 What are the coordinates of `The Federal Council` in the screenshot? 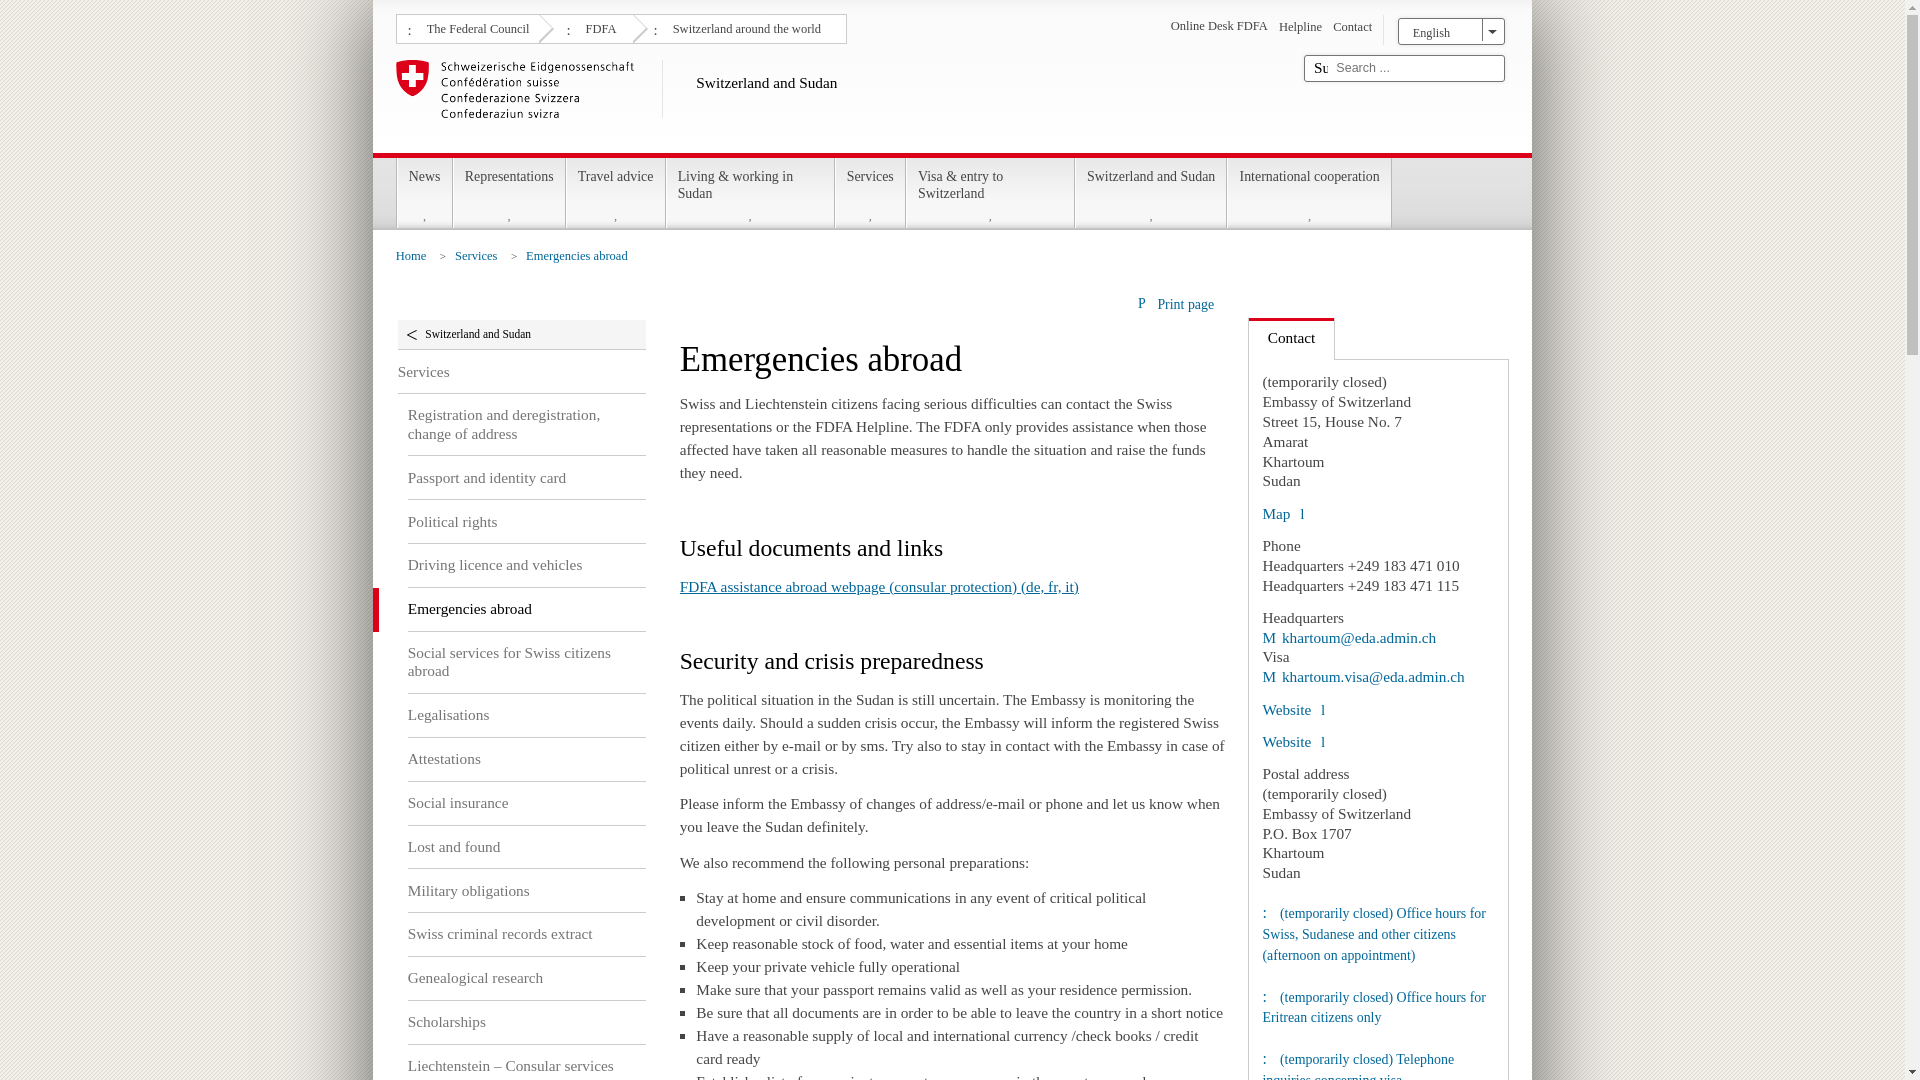 It's located at (476, 27).